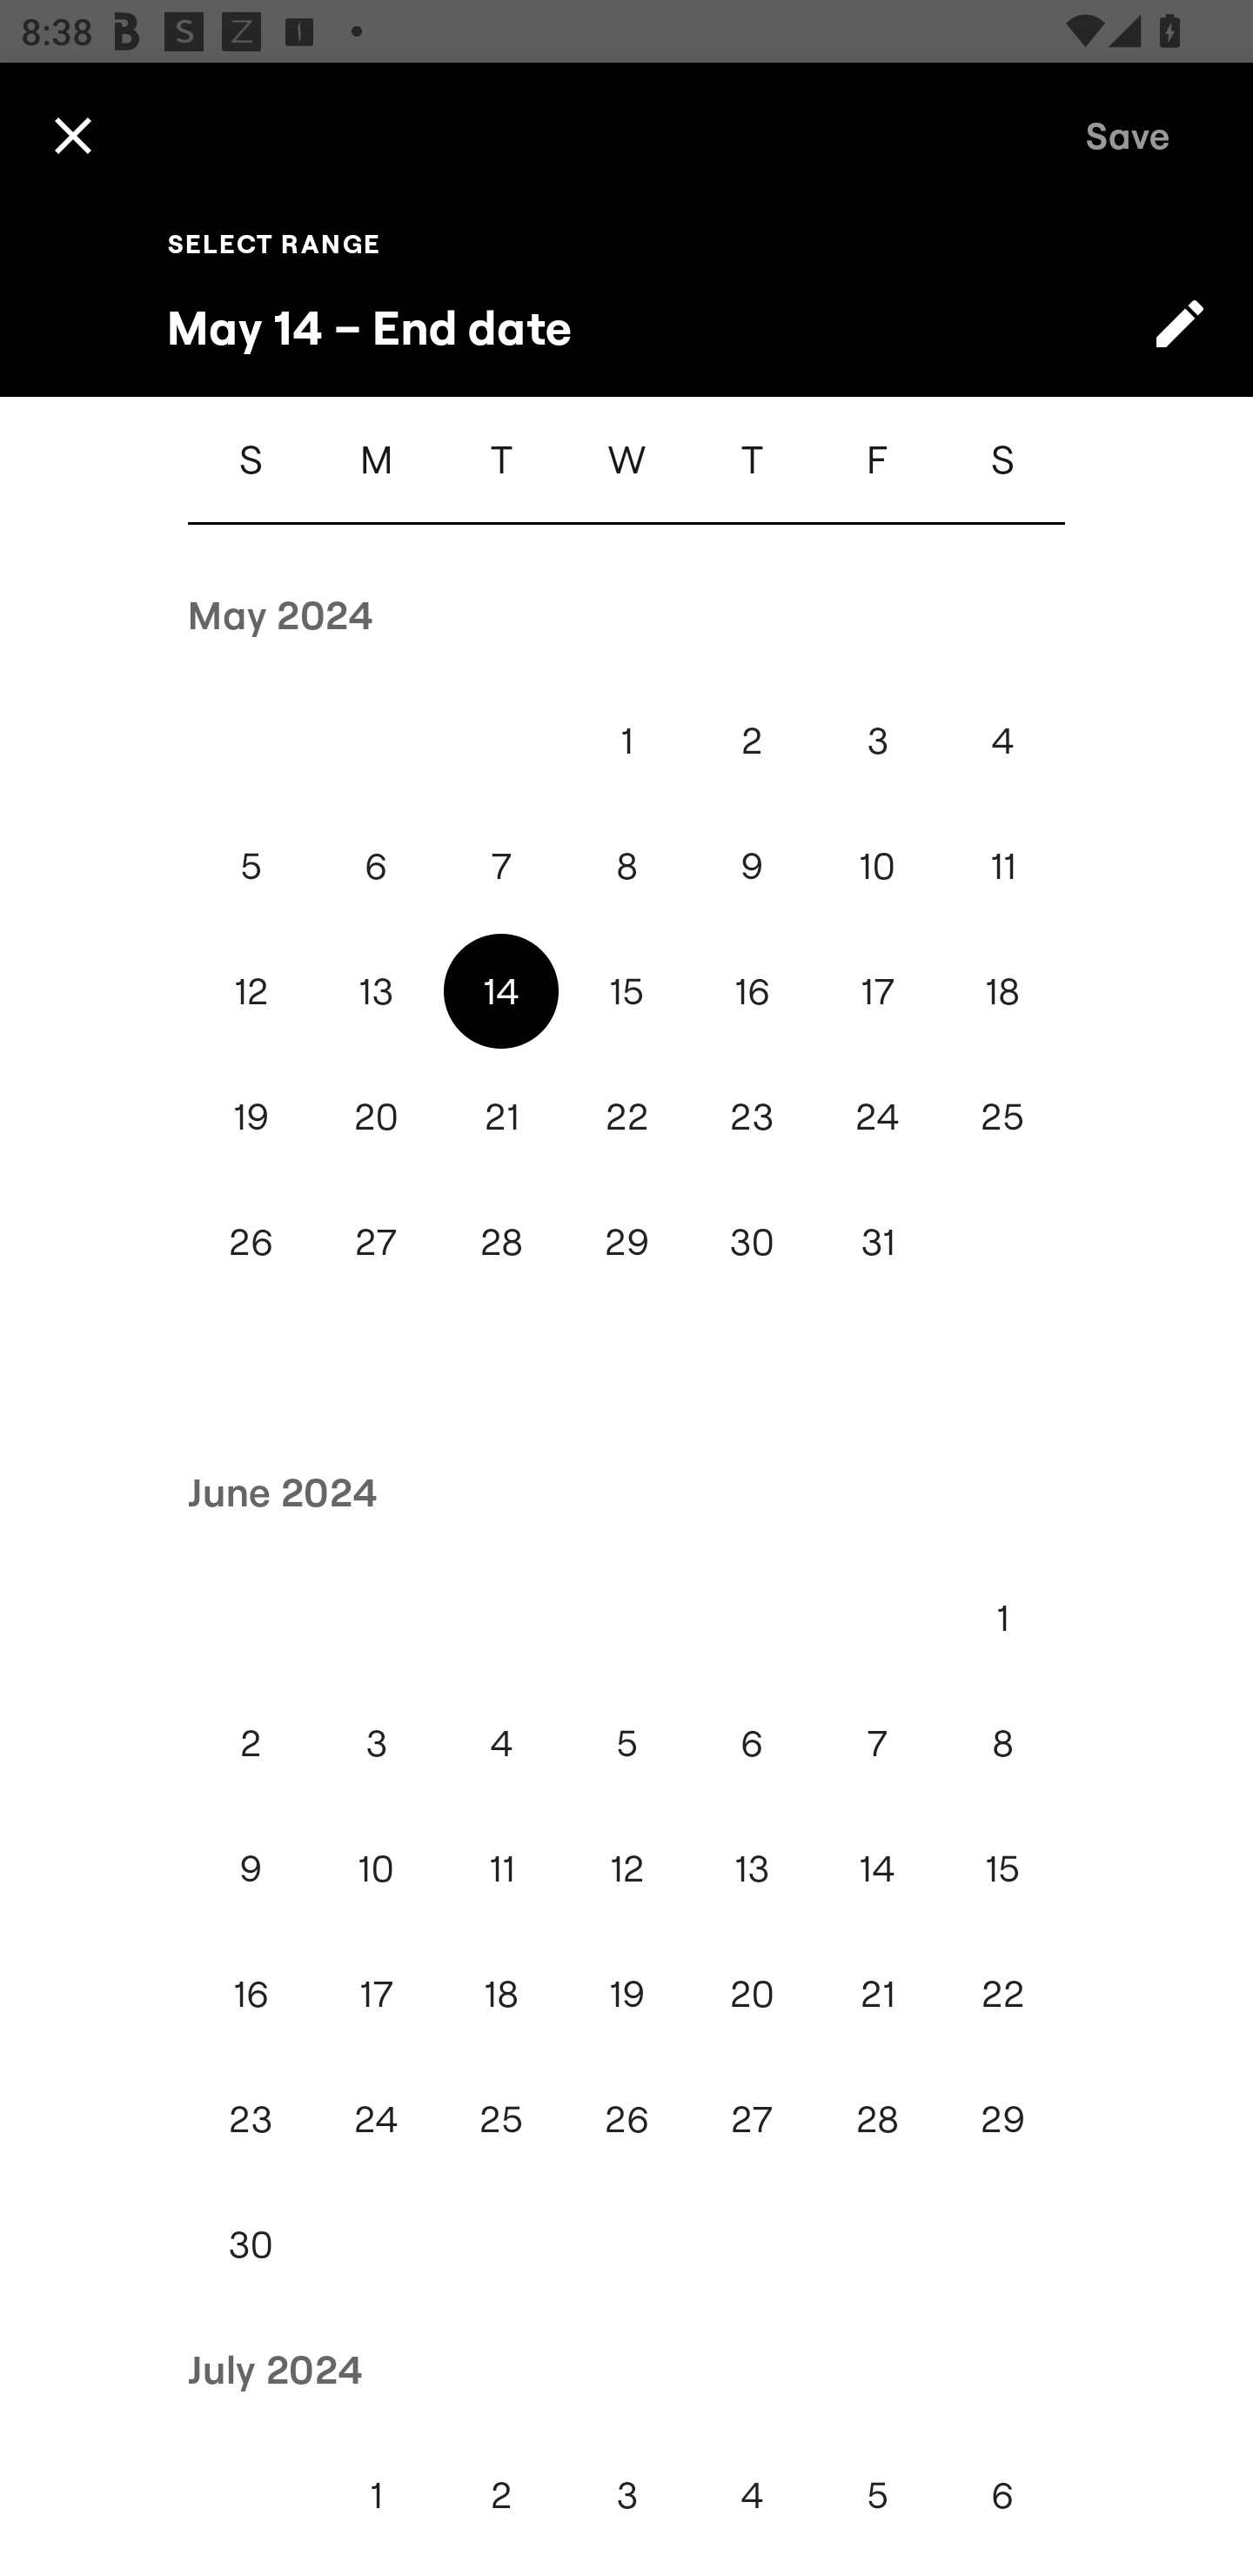 The image size is (1253, 2576). What do you see at coordinates (877, 1116) in the screenshot?
I see `24 Fri, May 24` at bounding box center [877, 1116].